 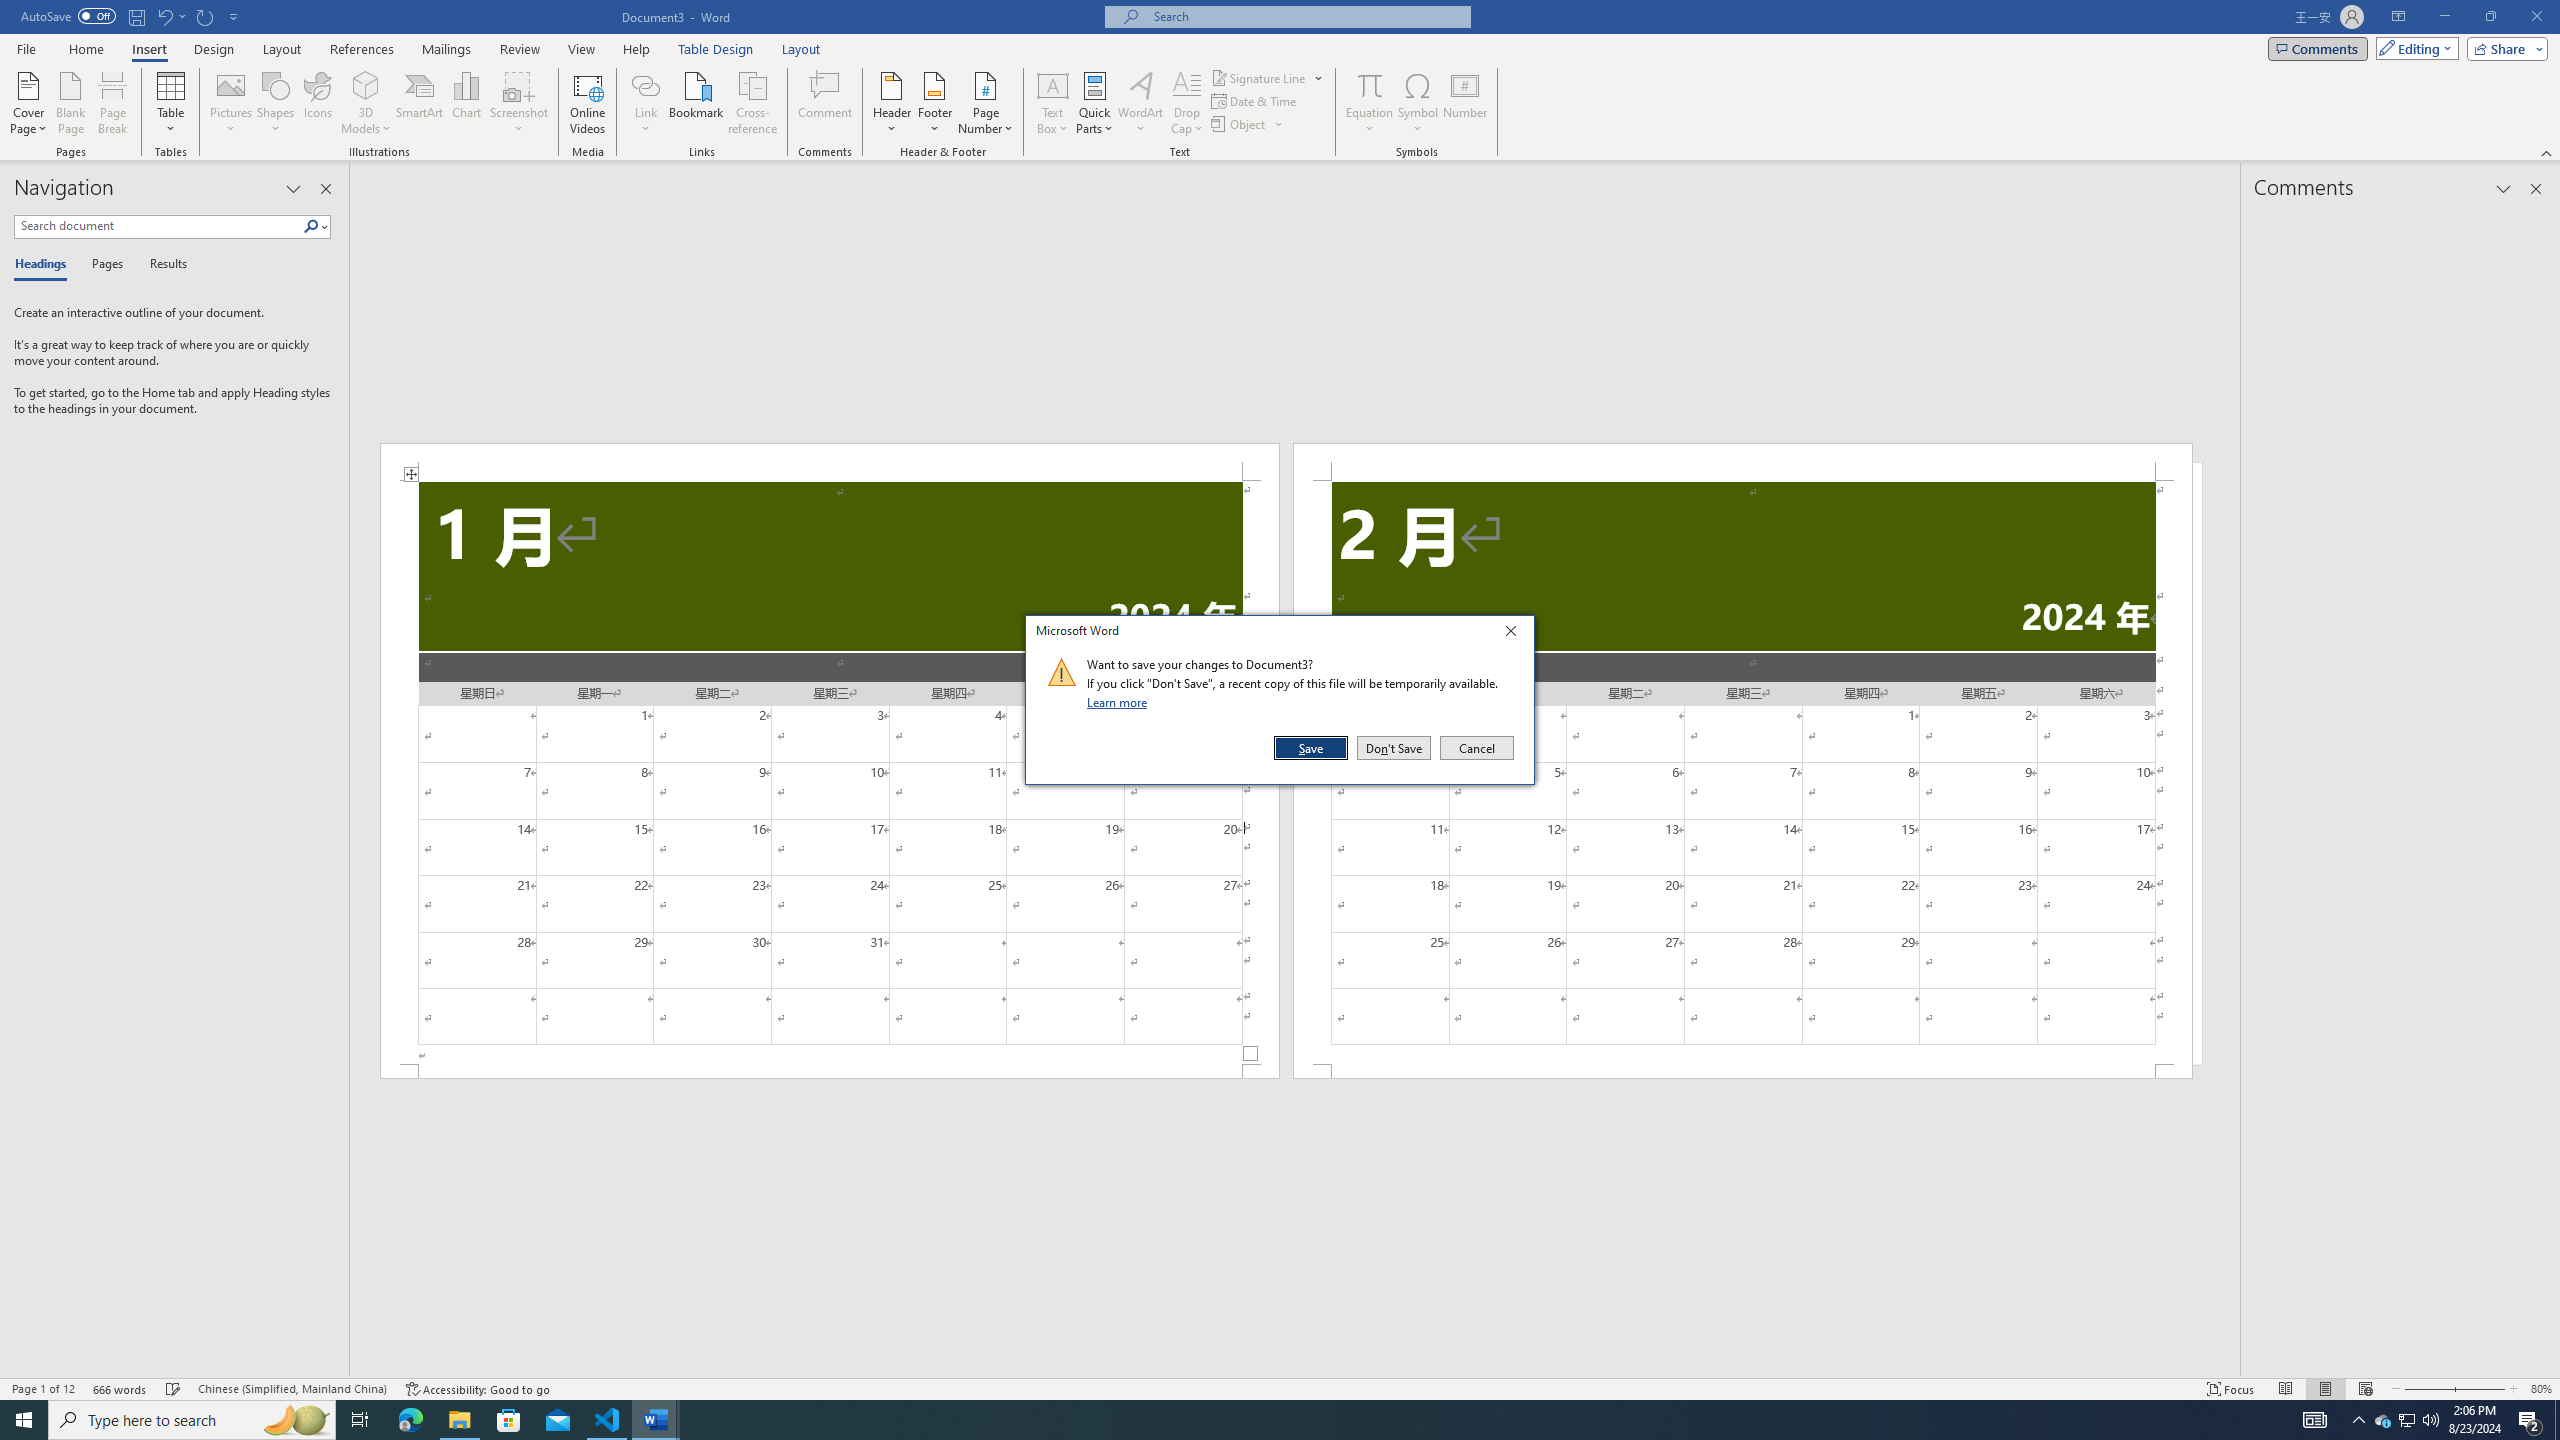 What do you see at coordinates (829, 1071) in the screenshot?
I see `Footer -Section 1-` at bounding box center [829, 1071].